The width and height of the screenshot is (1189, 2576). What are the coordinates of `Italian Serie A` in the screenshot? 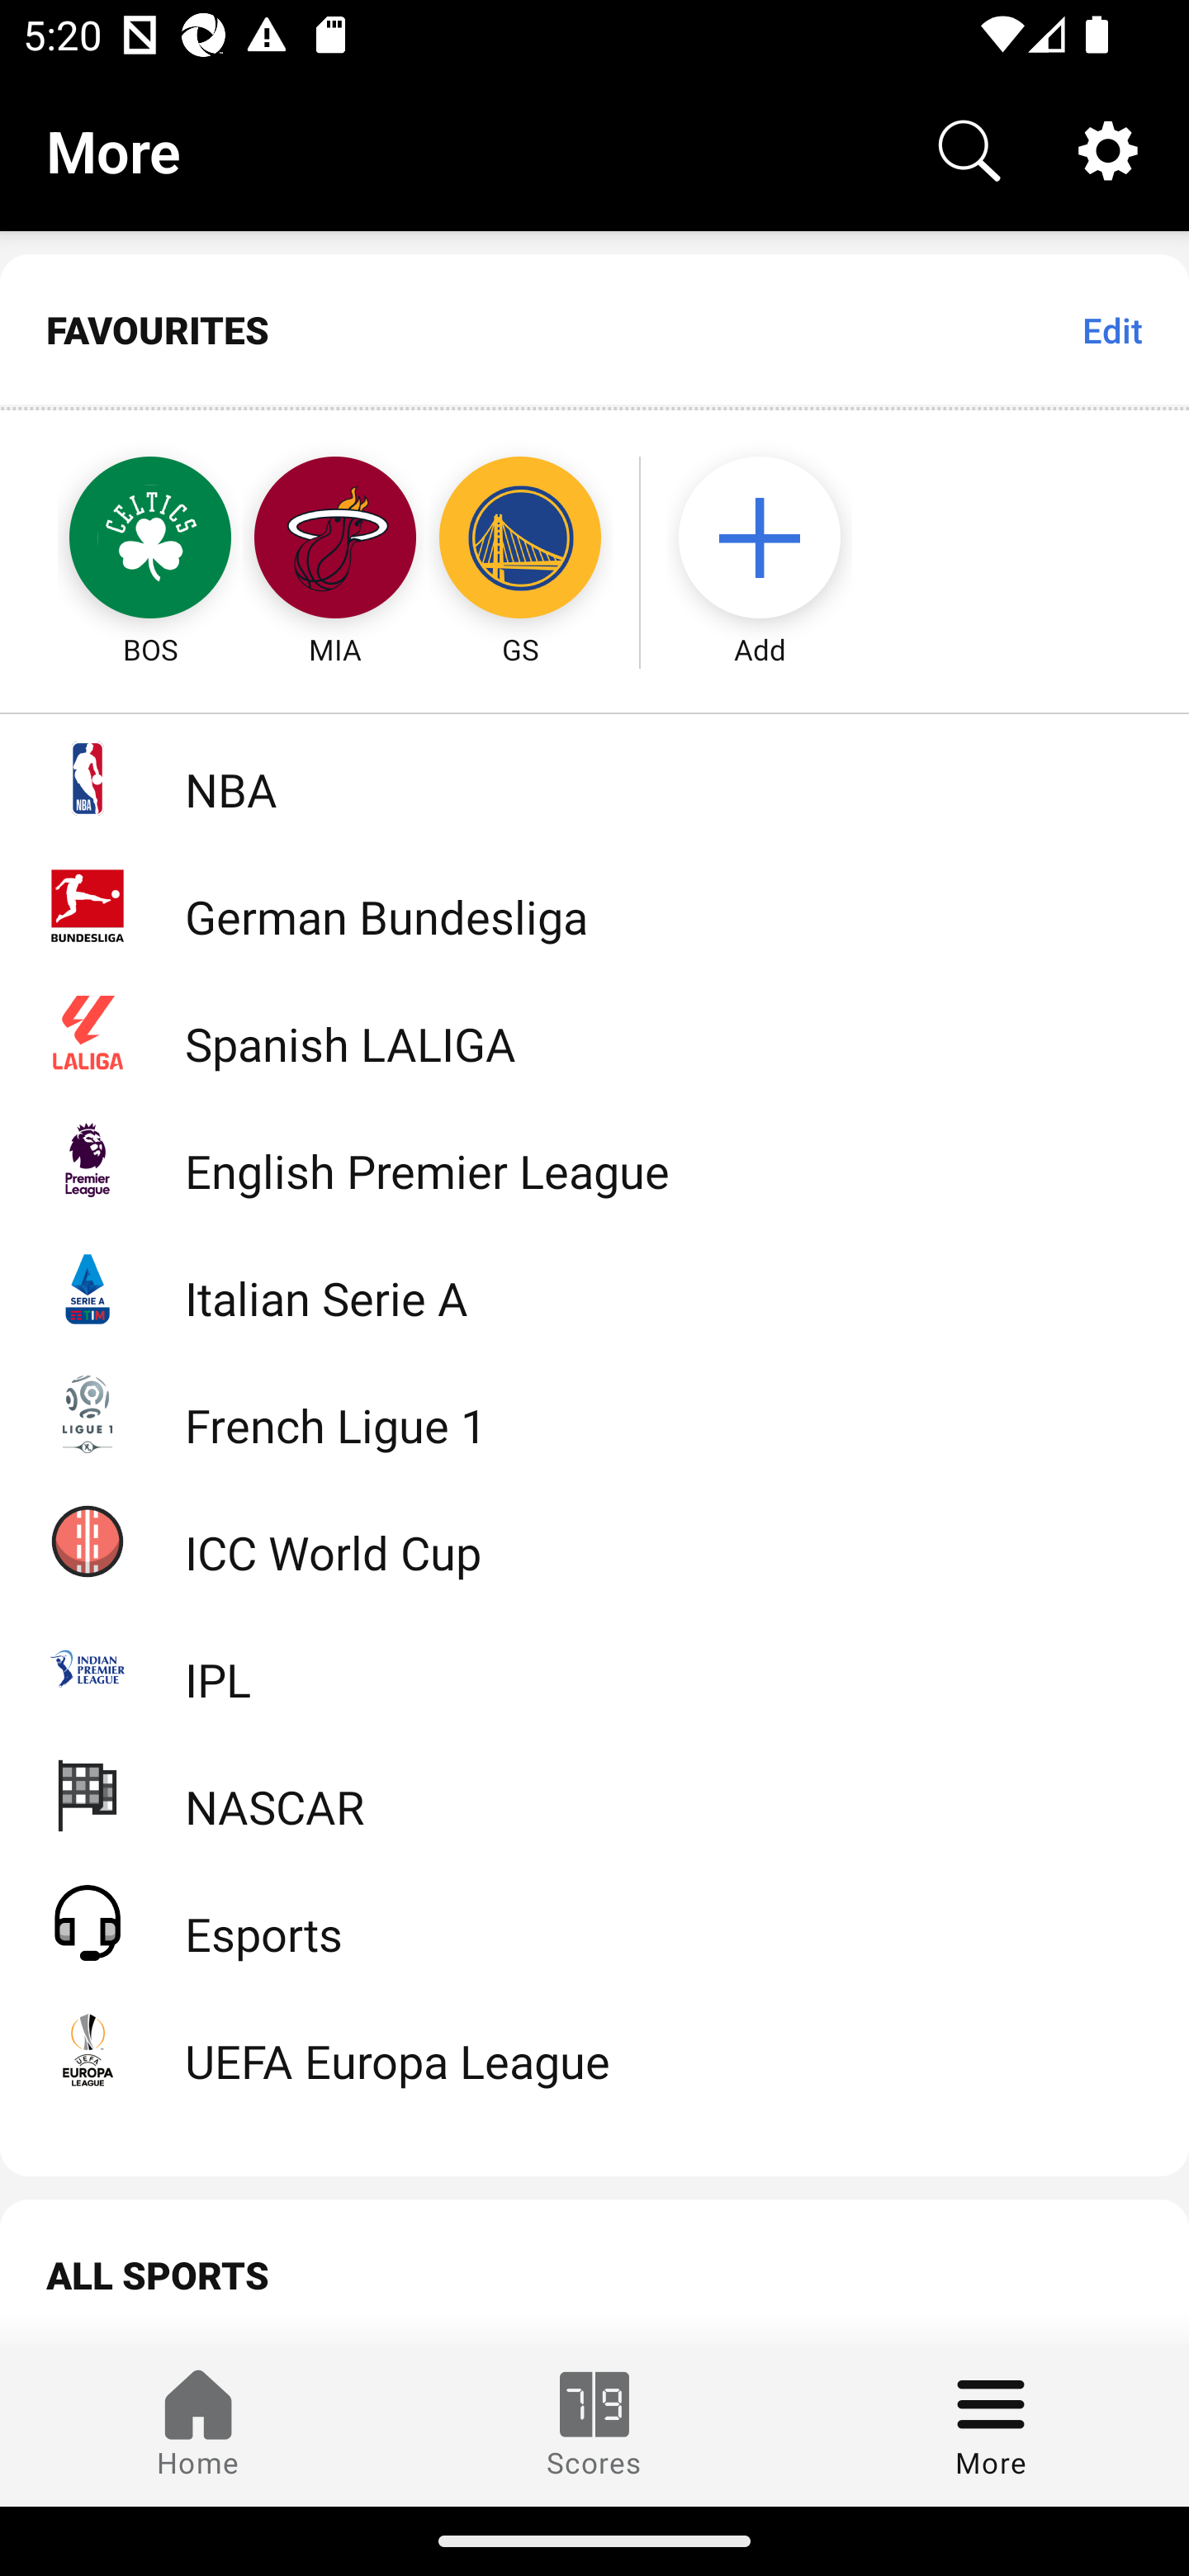 It's located at (594, 1286).